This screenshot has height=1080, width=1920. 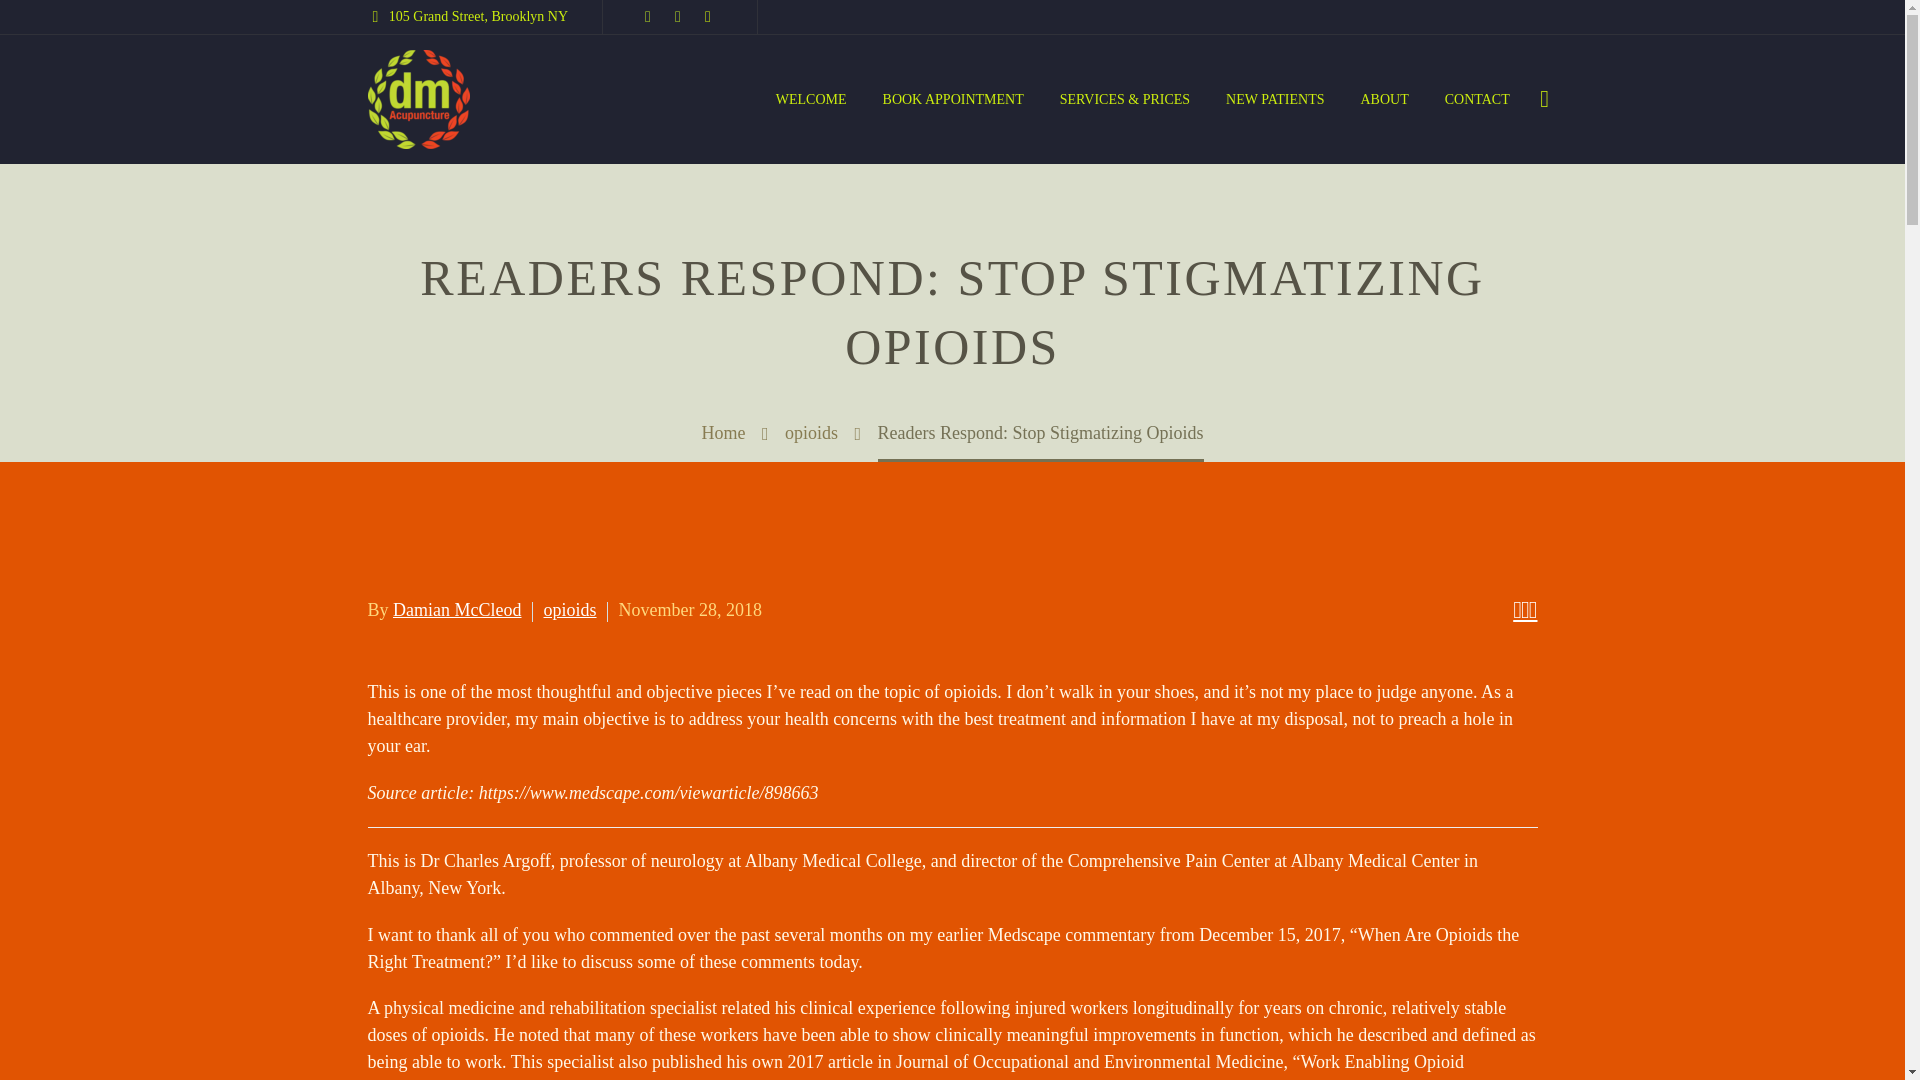 I want to click on Home, so click(x=722, y=432).